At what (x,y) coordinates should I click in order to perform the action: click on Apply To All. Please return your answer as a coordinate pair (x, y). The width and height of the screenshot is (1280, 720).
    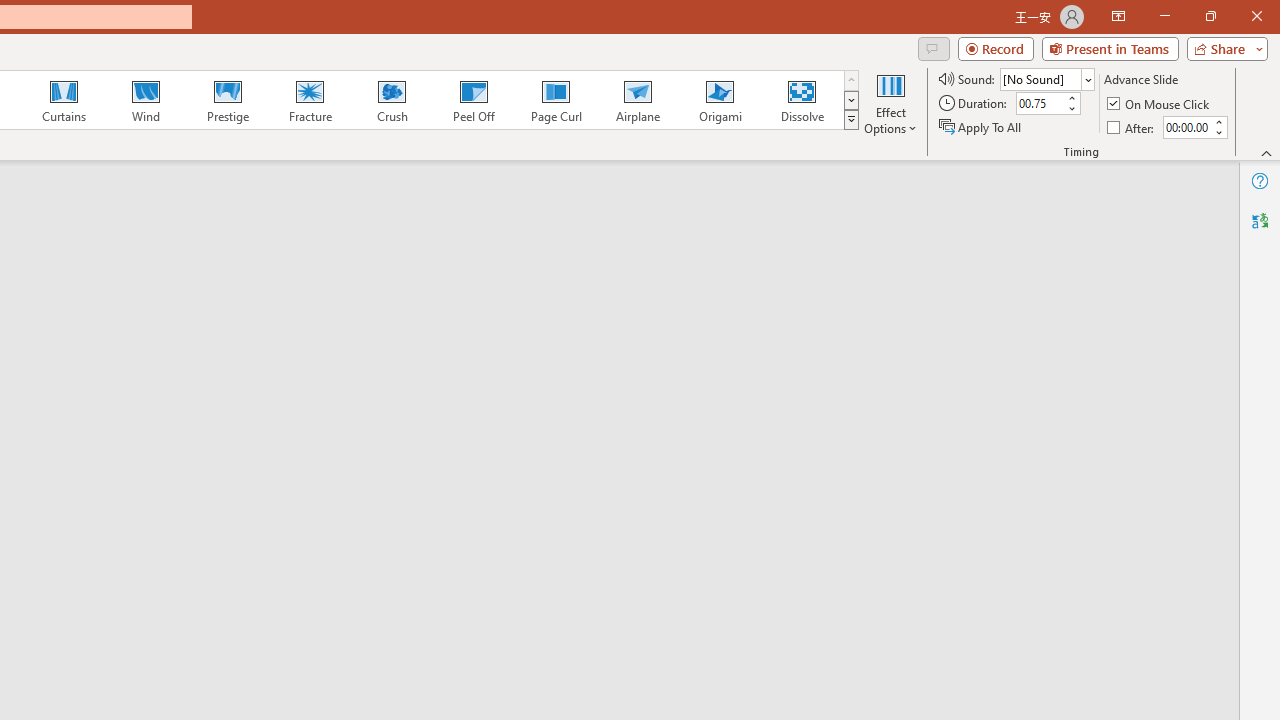
    Looking at the image, I should click on (981, 126).